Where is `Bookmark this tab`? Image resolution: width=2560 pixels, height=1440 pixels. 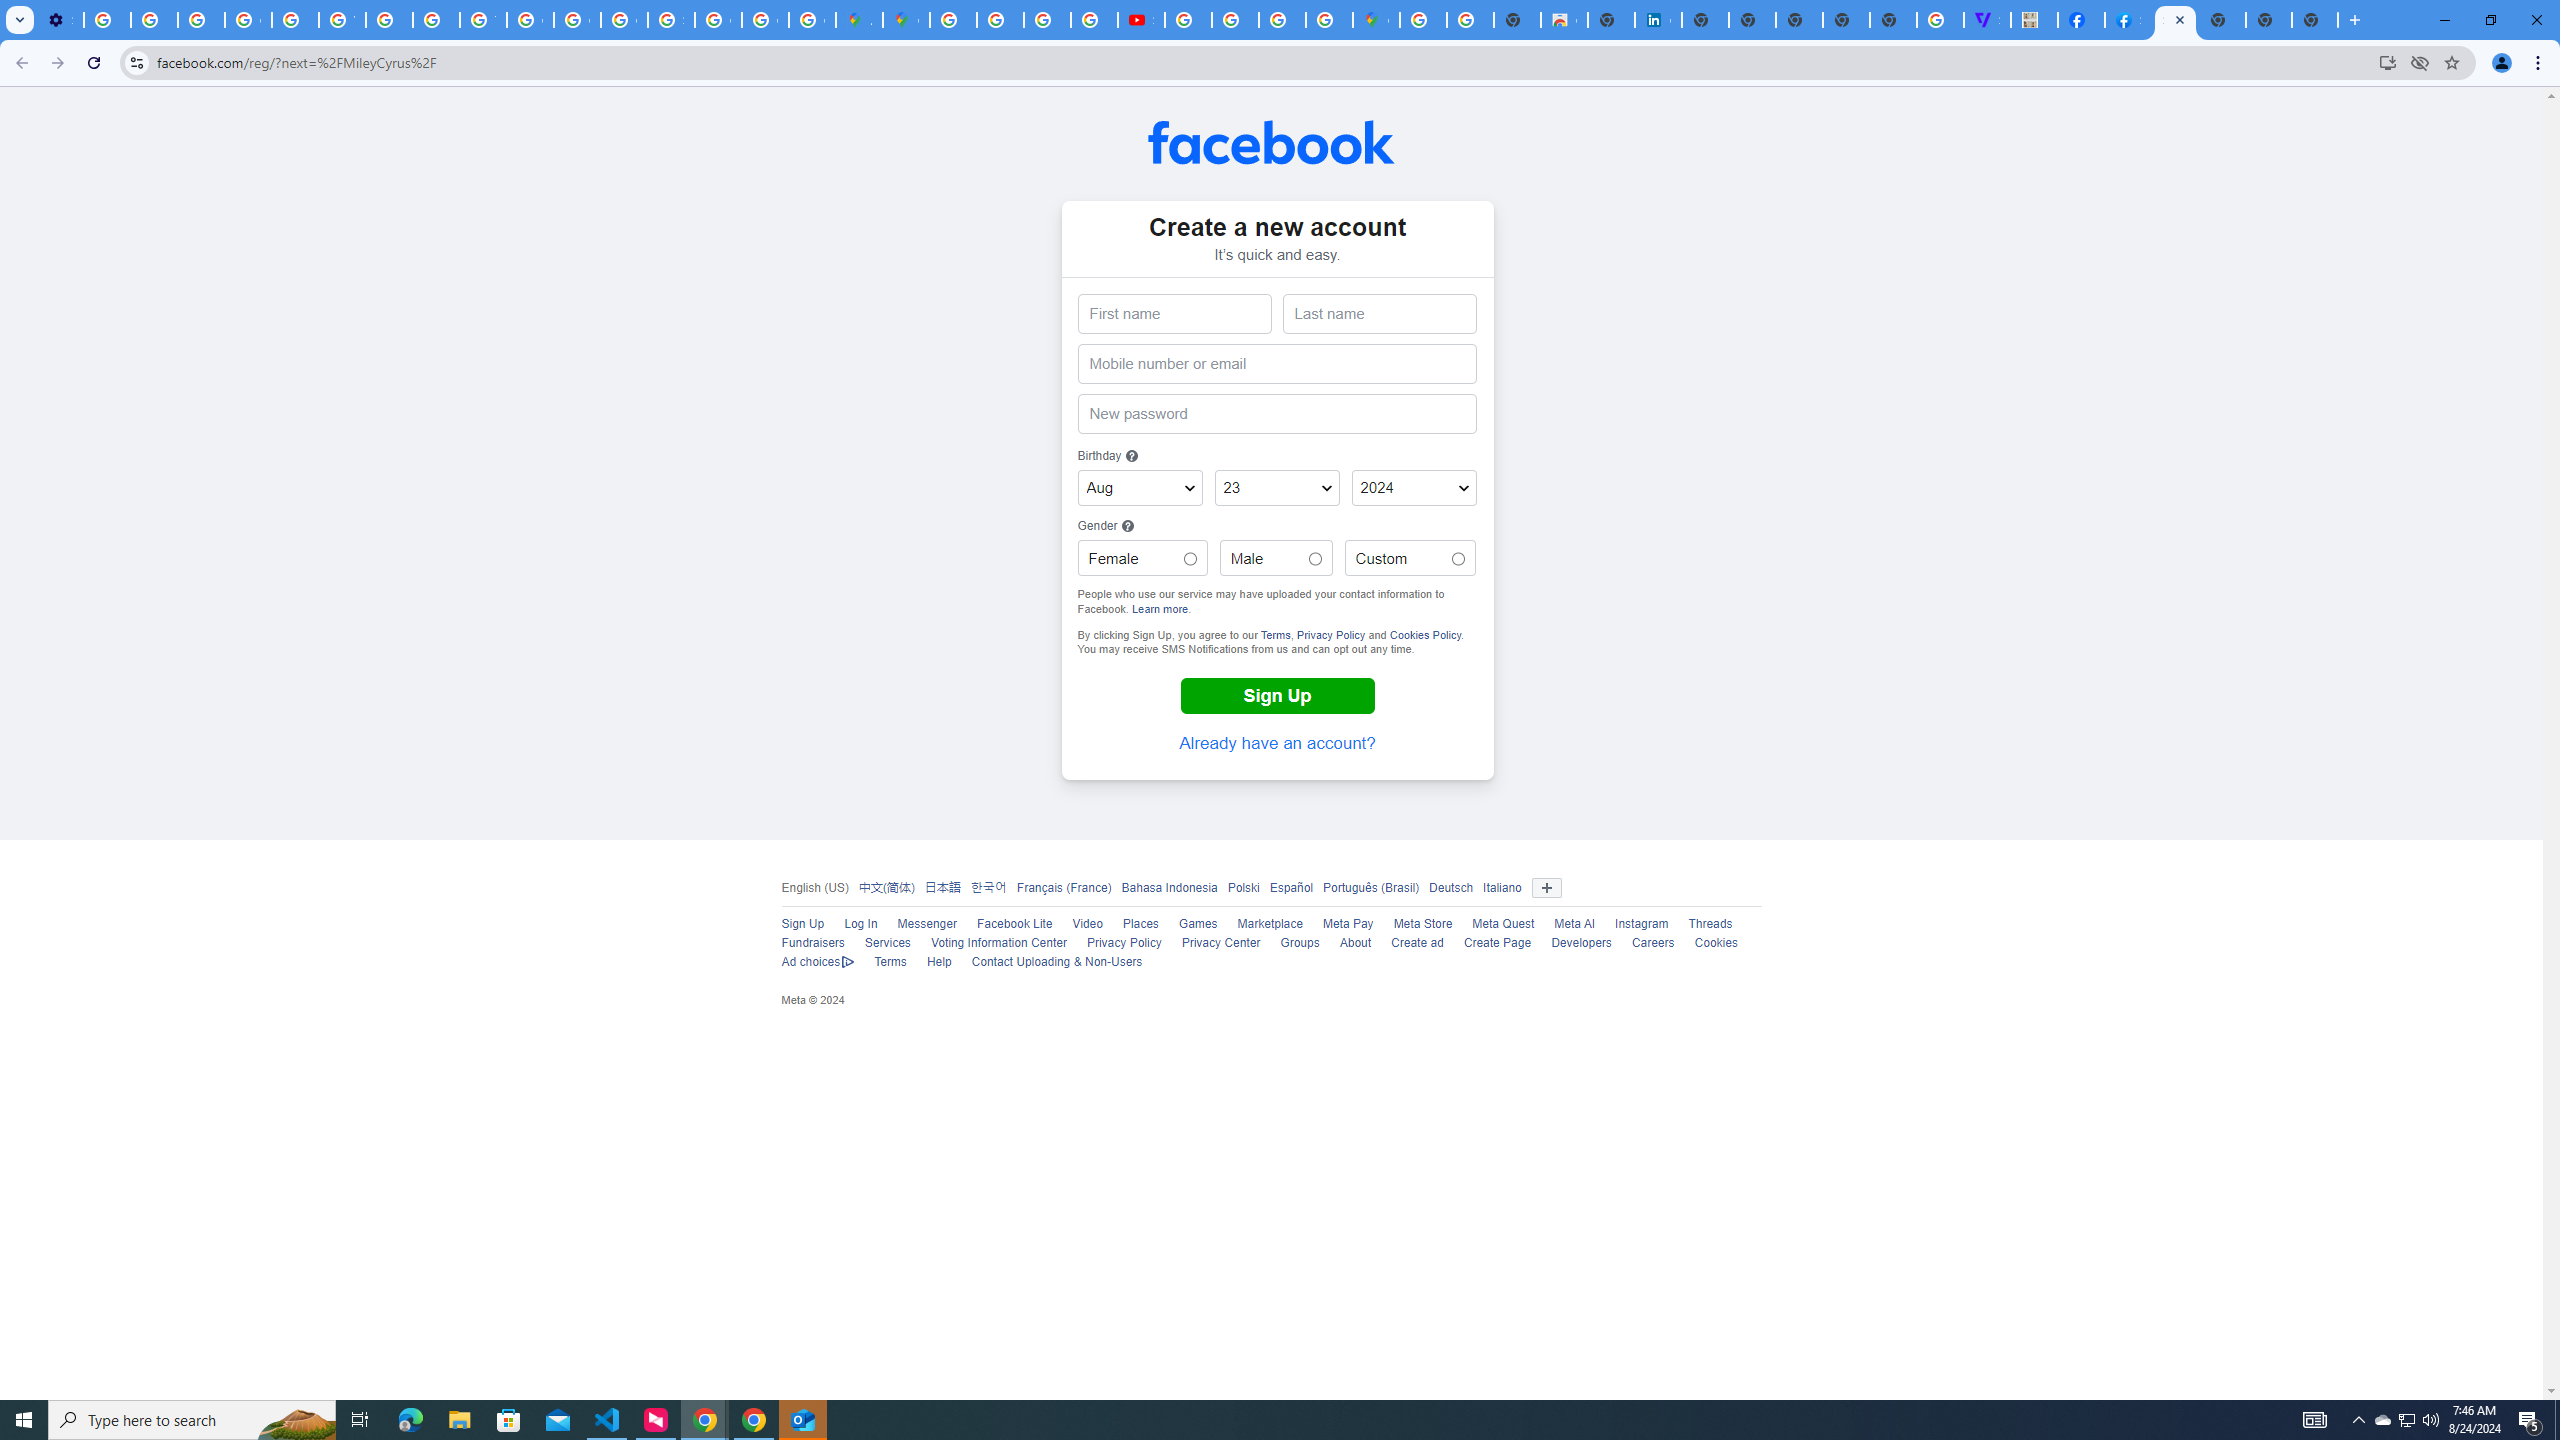 Bookmark this tab is located at coordinates (2450, 62).